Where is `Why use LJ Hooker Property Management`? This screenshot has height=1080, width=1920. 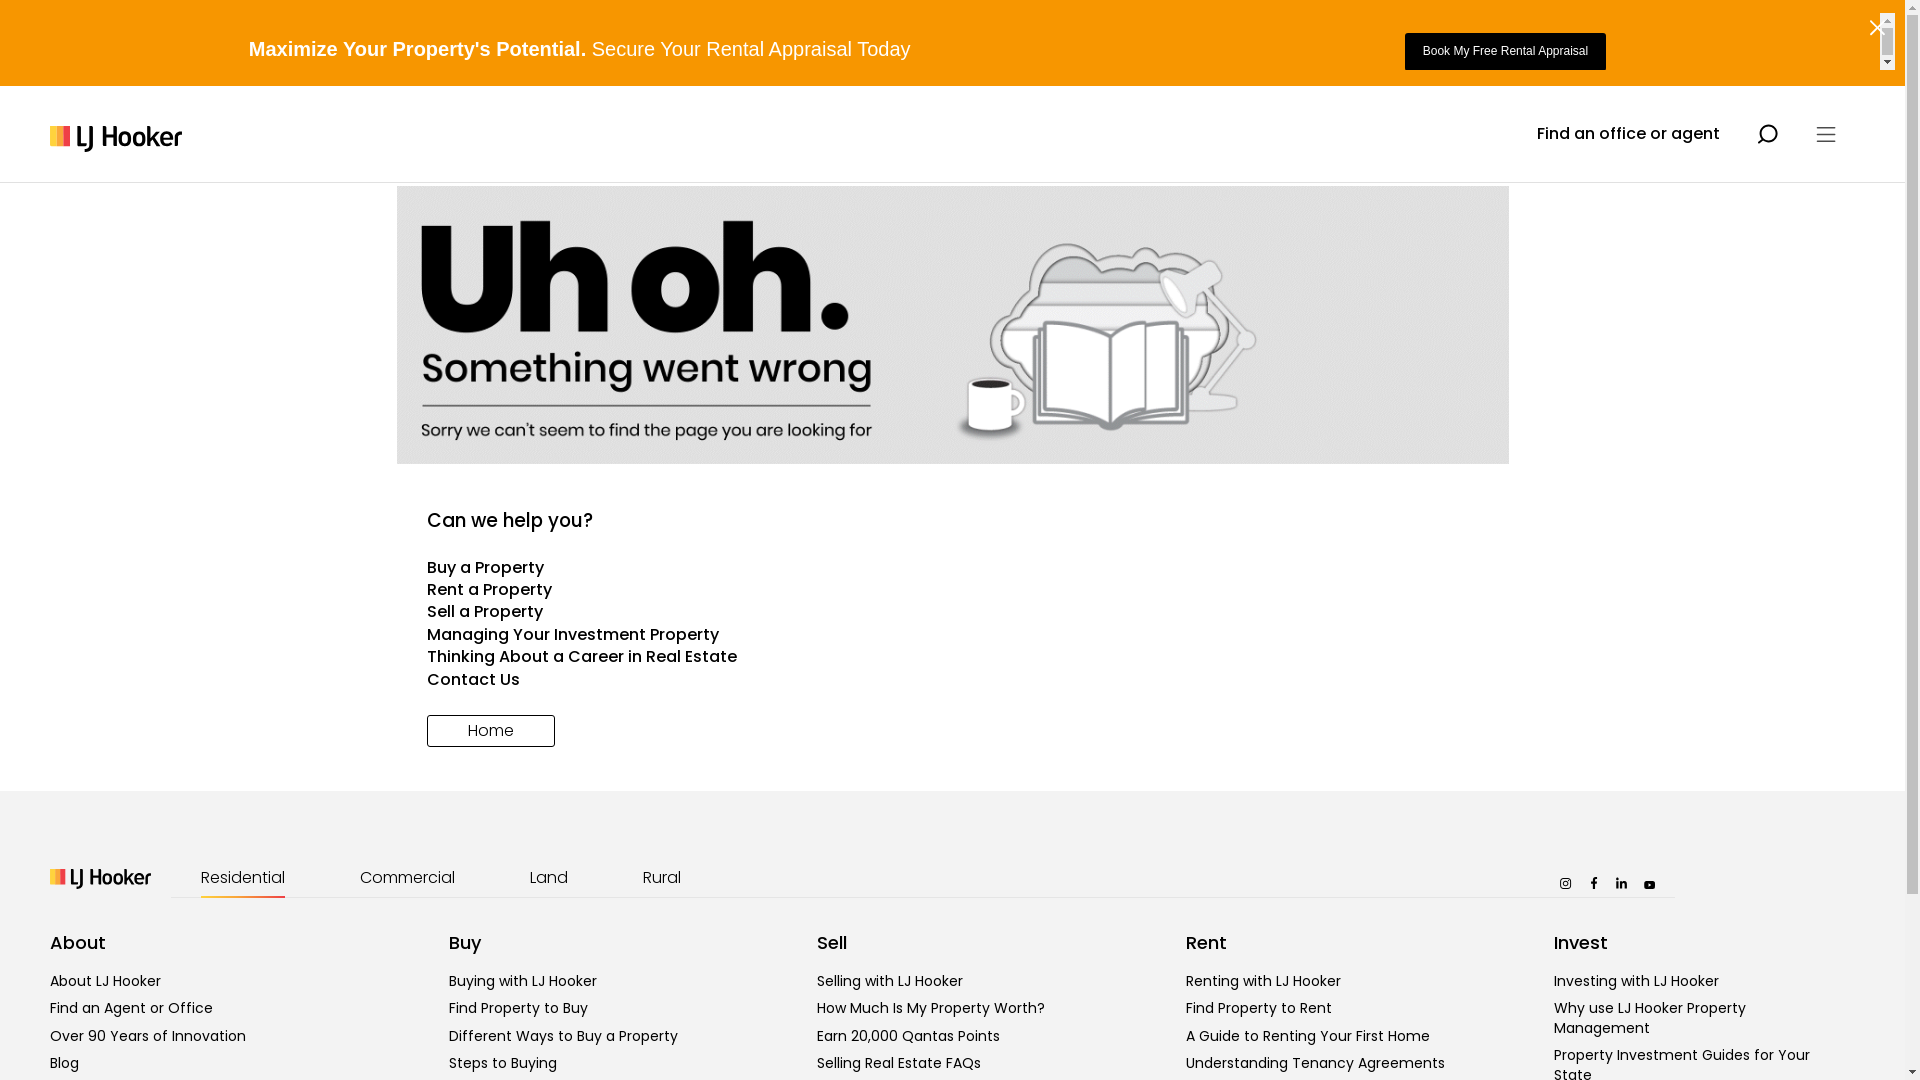
Why use LJ Hooker Property Management is located at coordinates (1650, 1018).